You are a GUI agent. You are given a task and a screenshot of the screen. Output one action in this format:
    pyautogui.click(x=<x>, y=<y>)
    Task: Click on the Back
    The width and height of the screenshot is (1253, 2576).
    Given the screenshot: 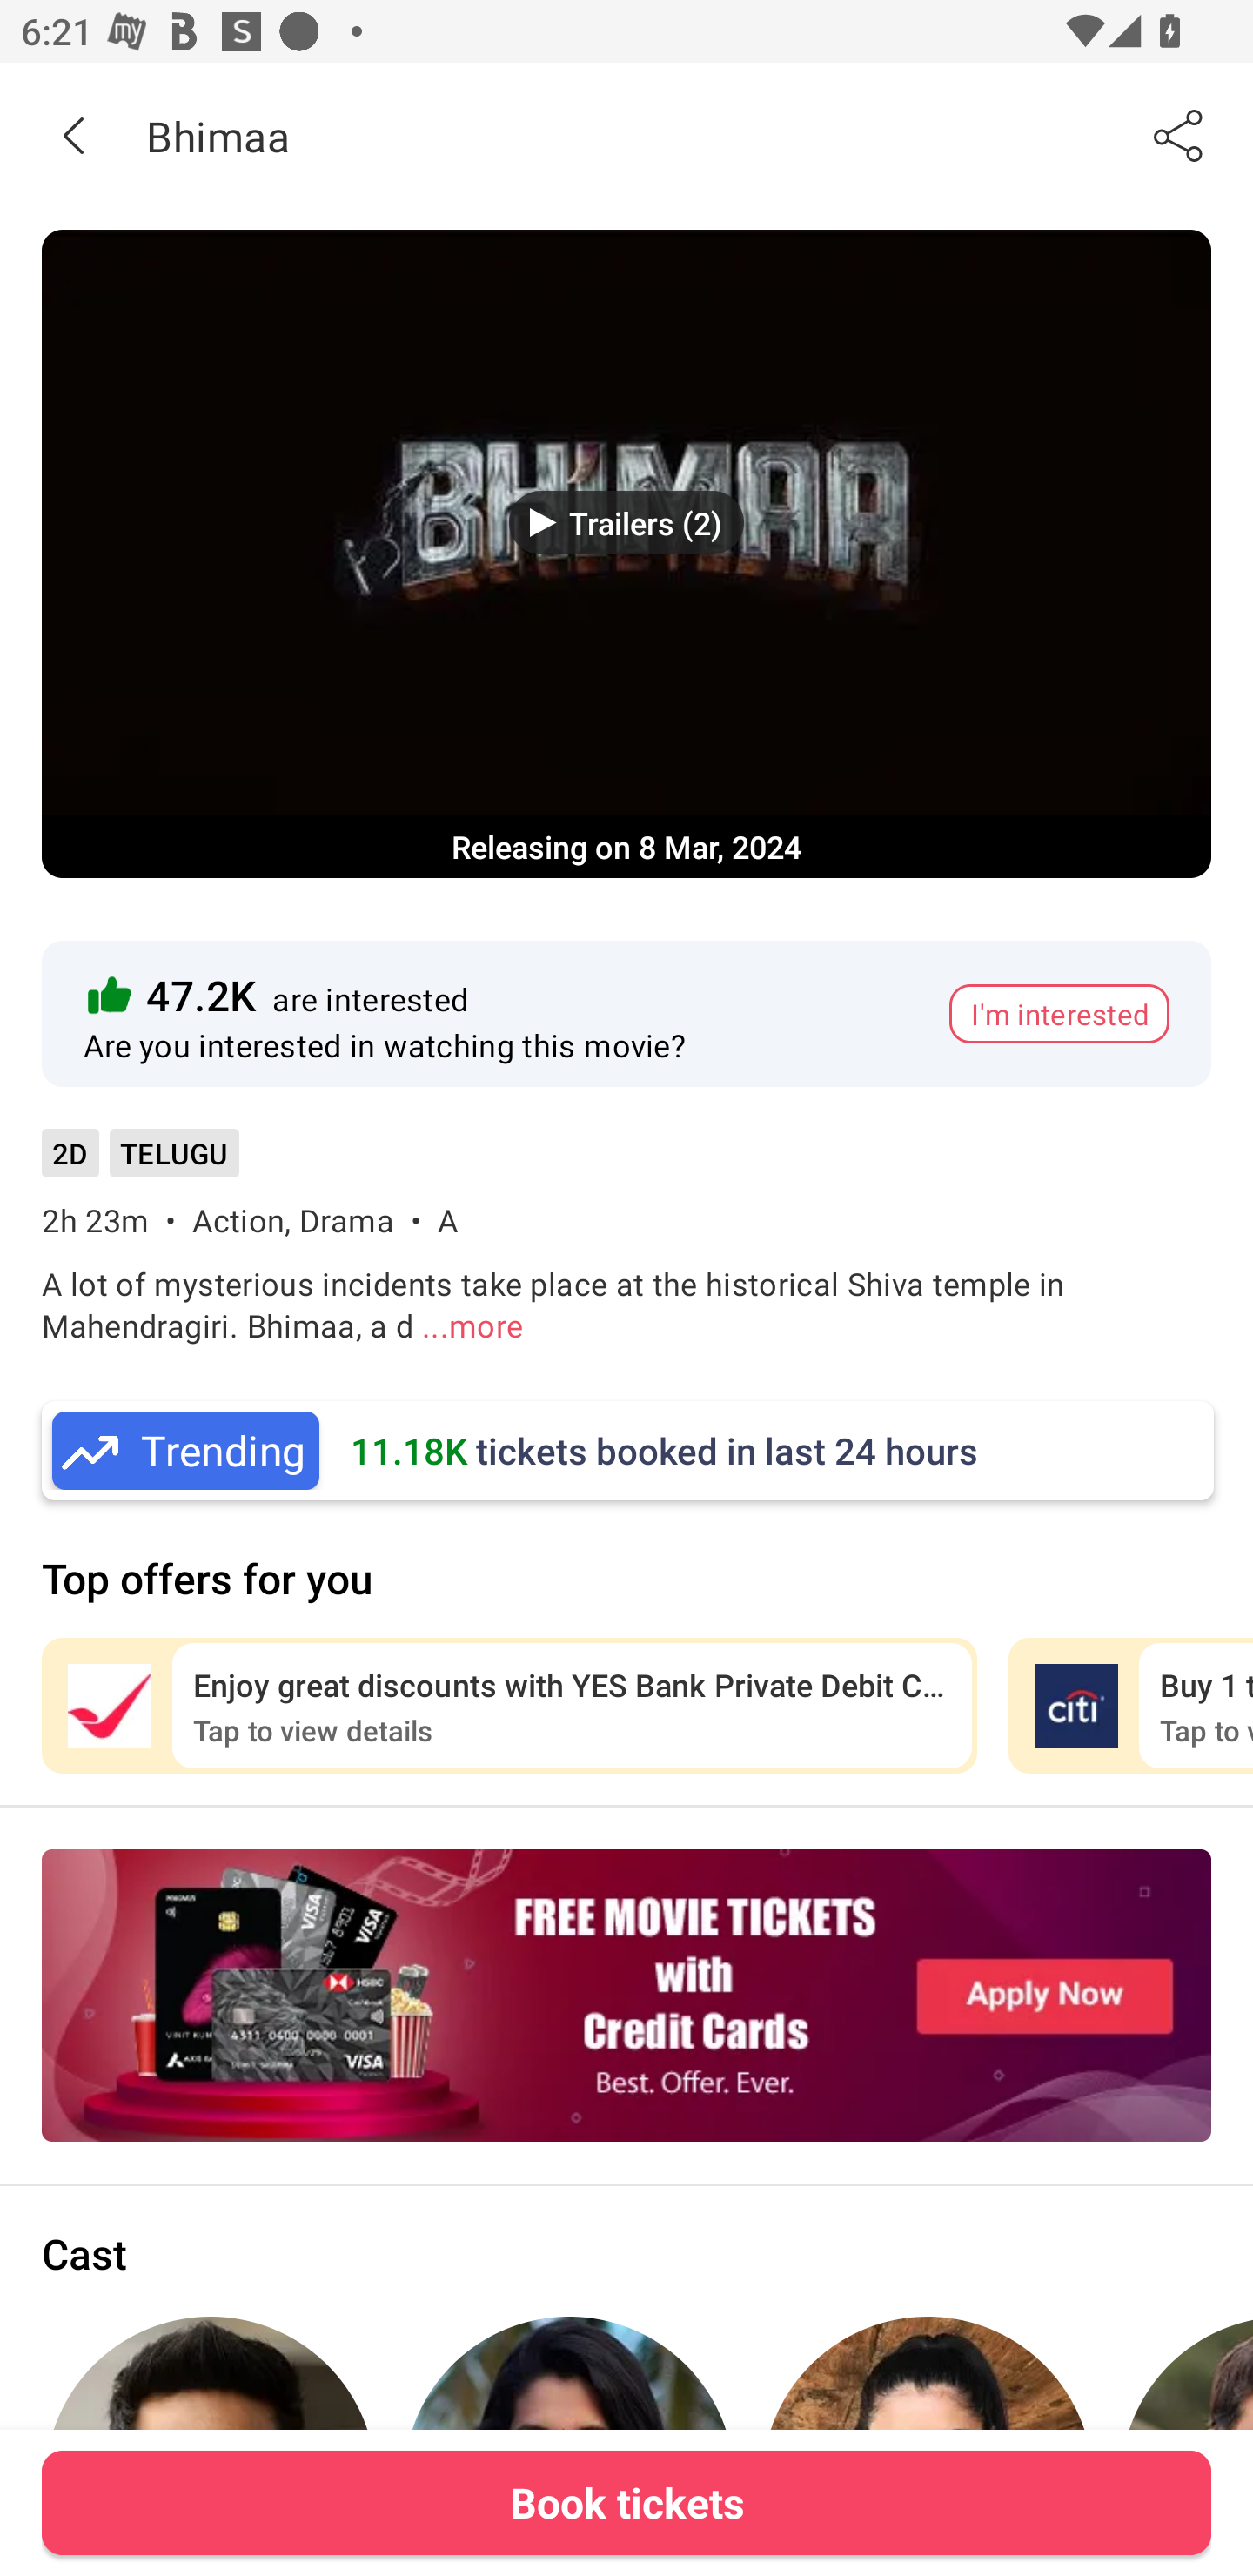 What is the action you would take?
    pyautogui.click(x=73, y=135)
    